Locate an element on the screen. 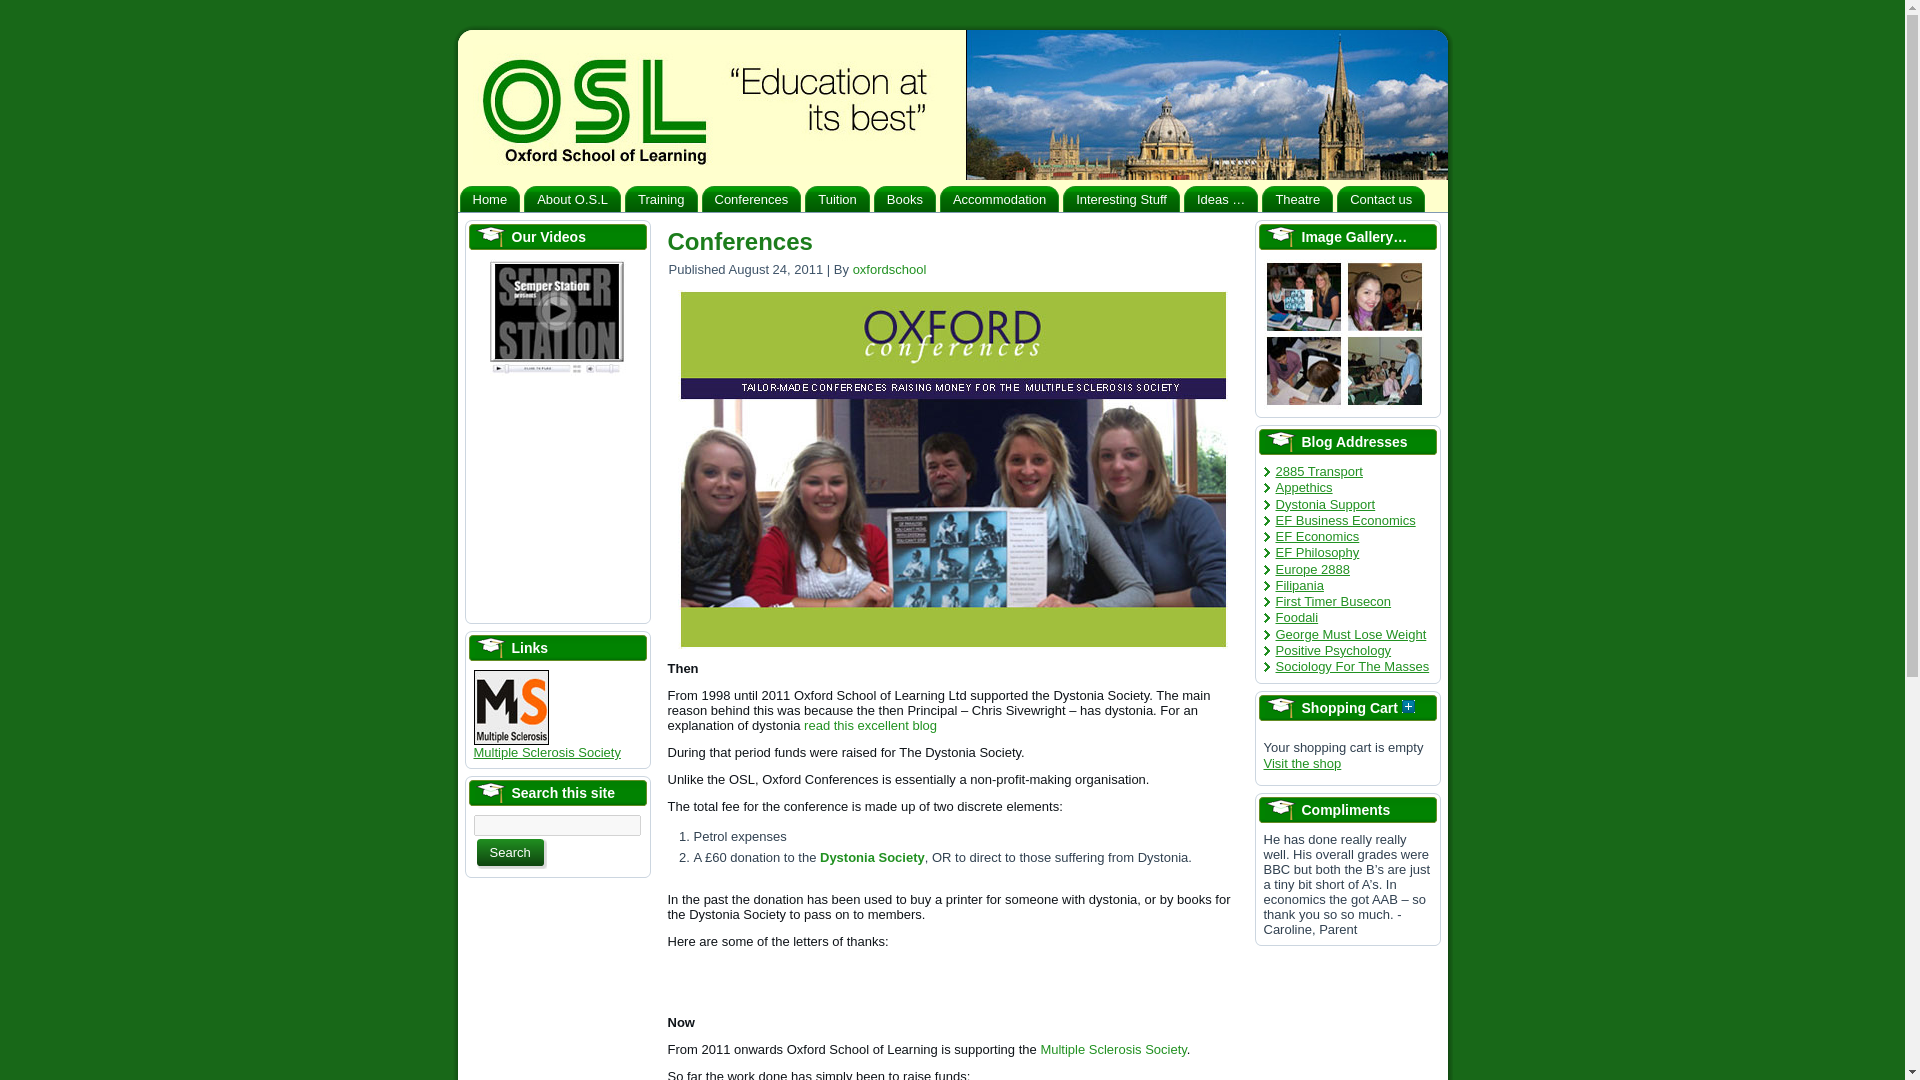 Image resolution: width=1920 pixels, height=1080 pixels. Training is located at coordinates (660, 198).